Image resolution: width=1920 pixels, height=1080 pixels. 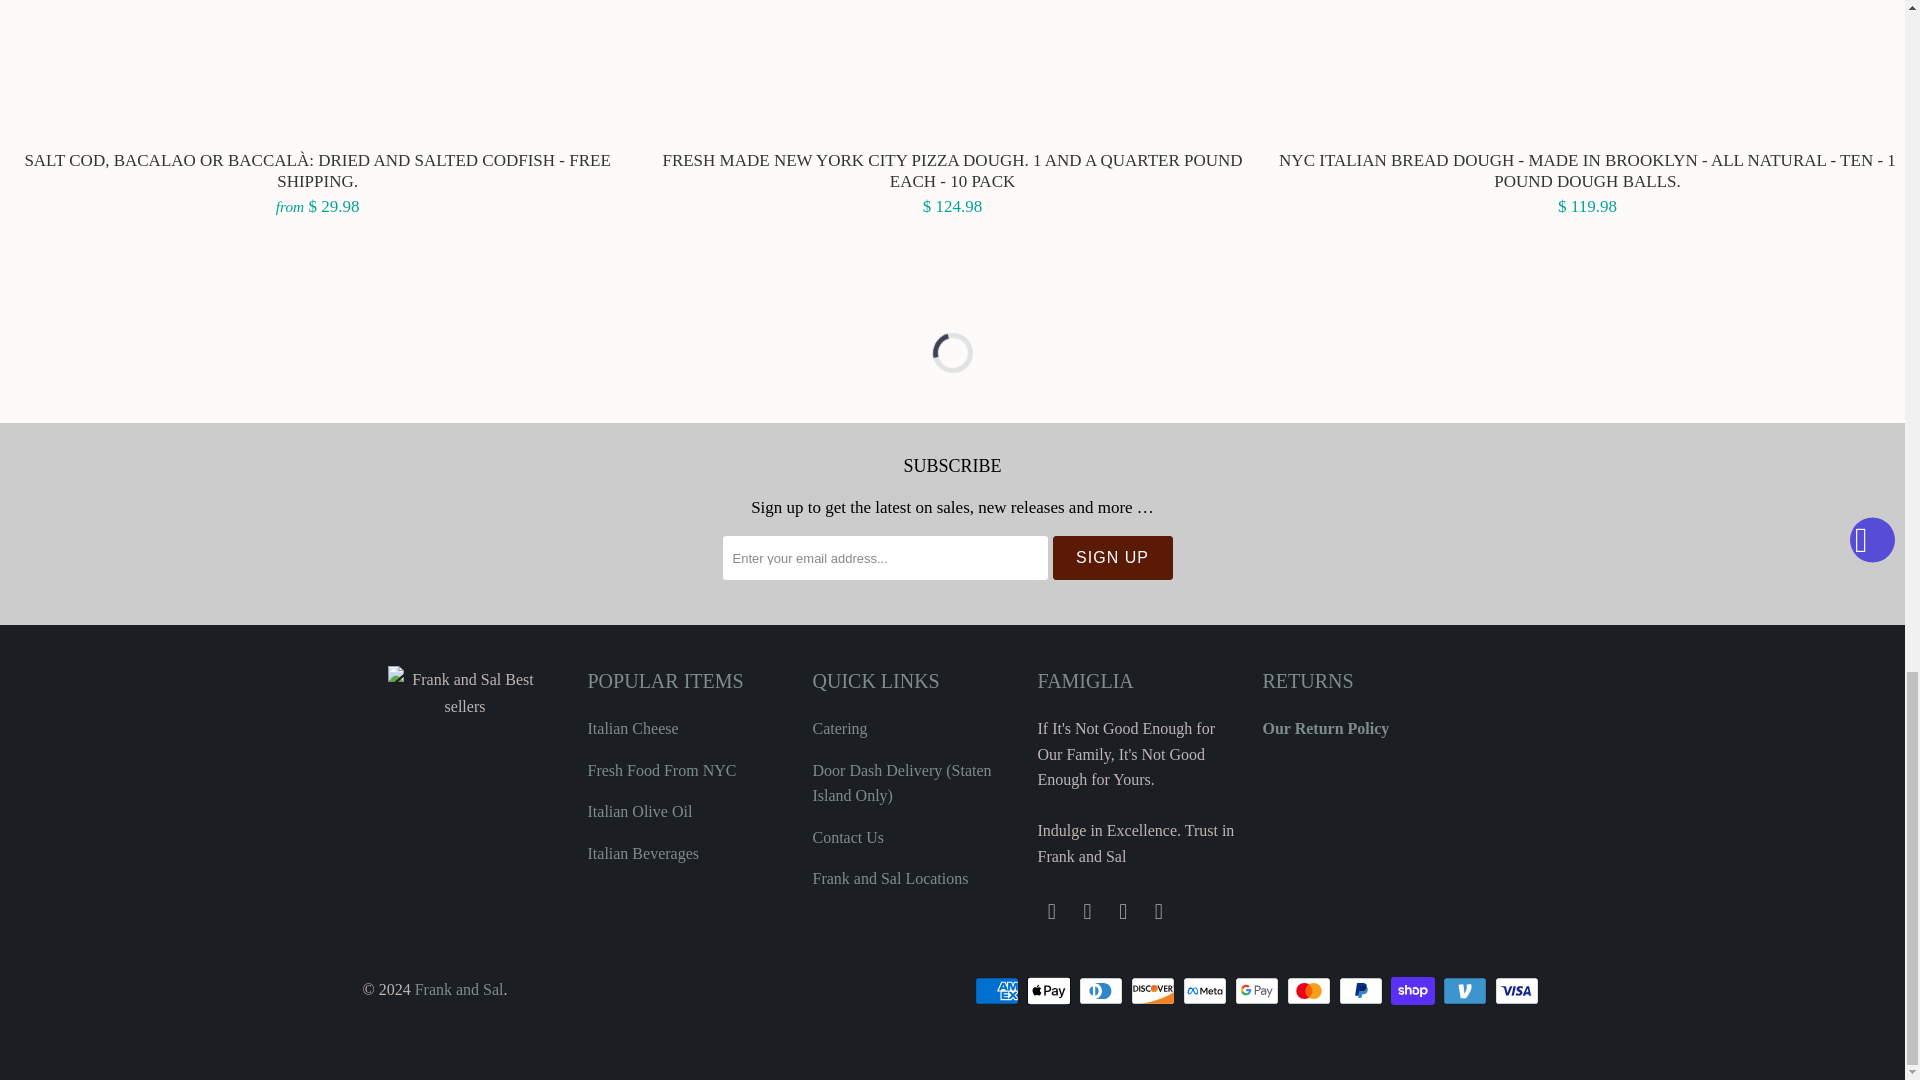 I want to click on Google Pay, so click(x=1258, y=990).